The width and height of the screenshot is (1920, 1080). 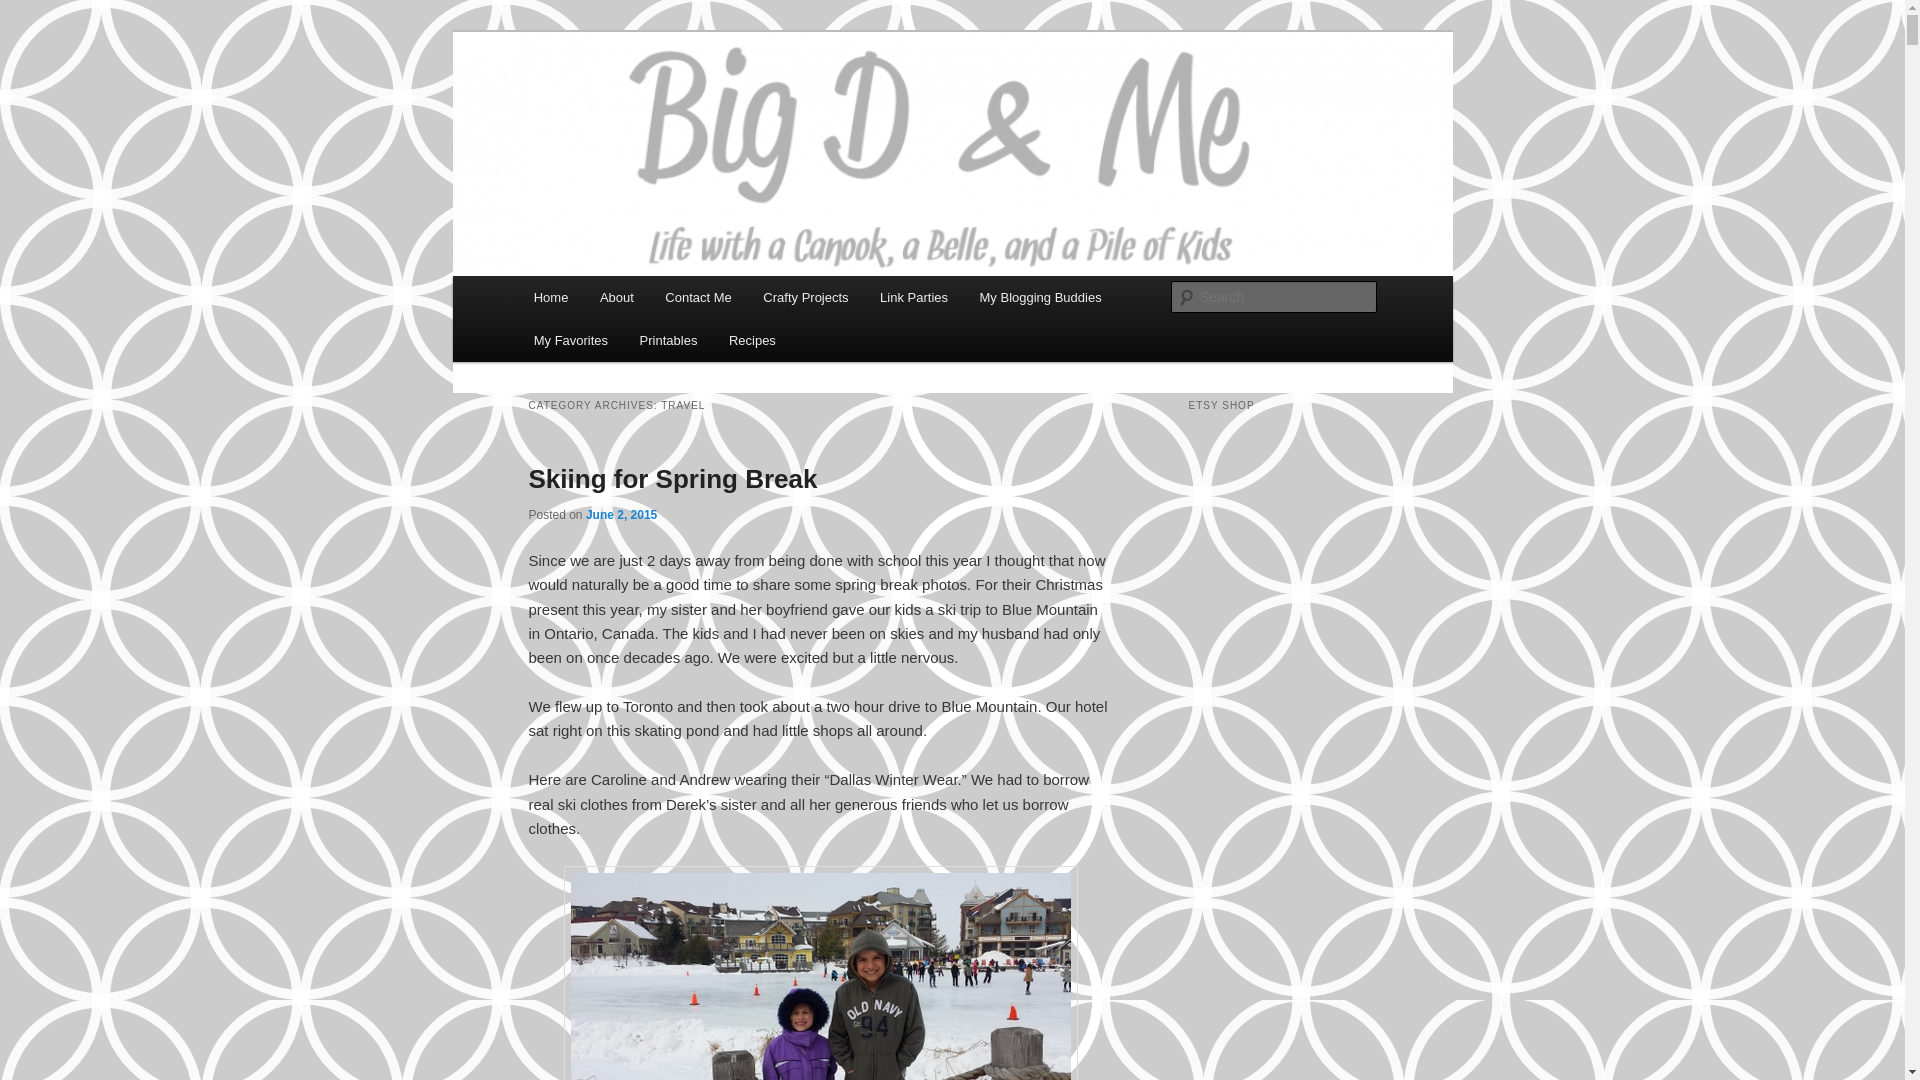 What do you see at coordinates (32, 11) in the screenshot?
I see `Search` at bounding box center [32, 11].